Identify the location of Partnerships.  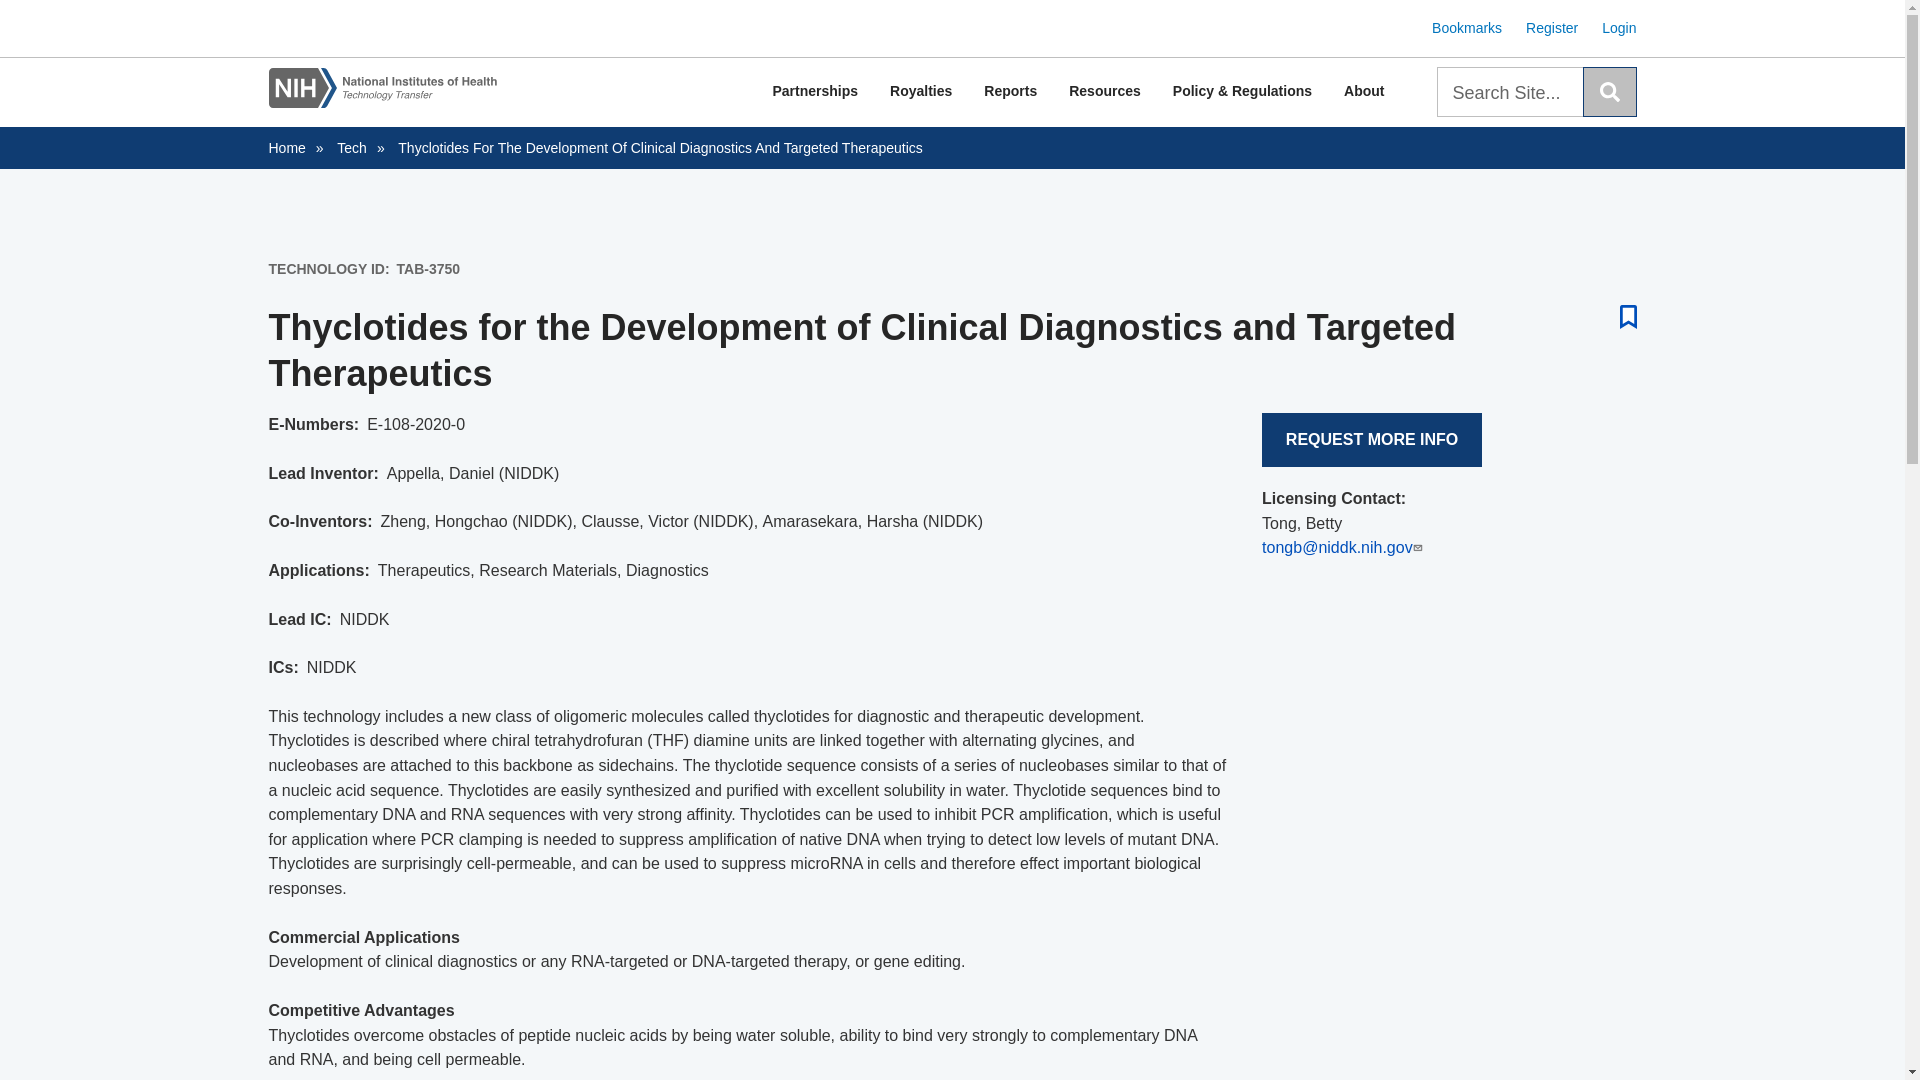
(814, 92).